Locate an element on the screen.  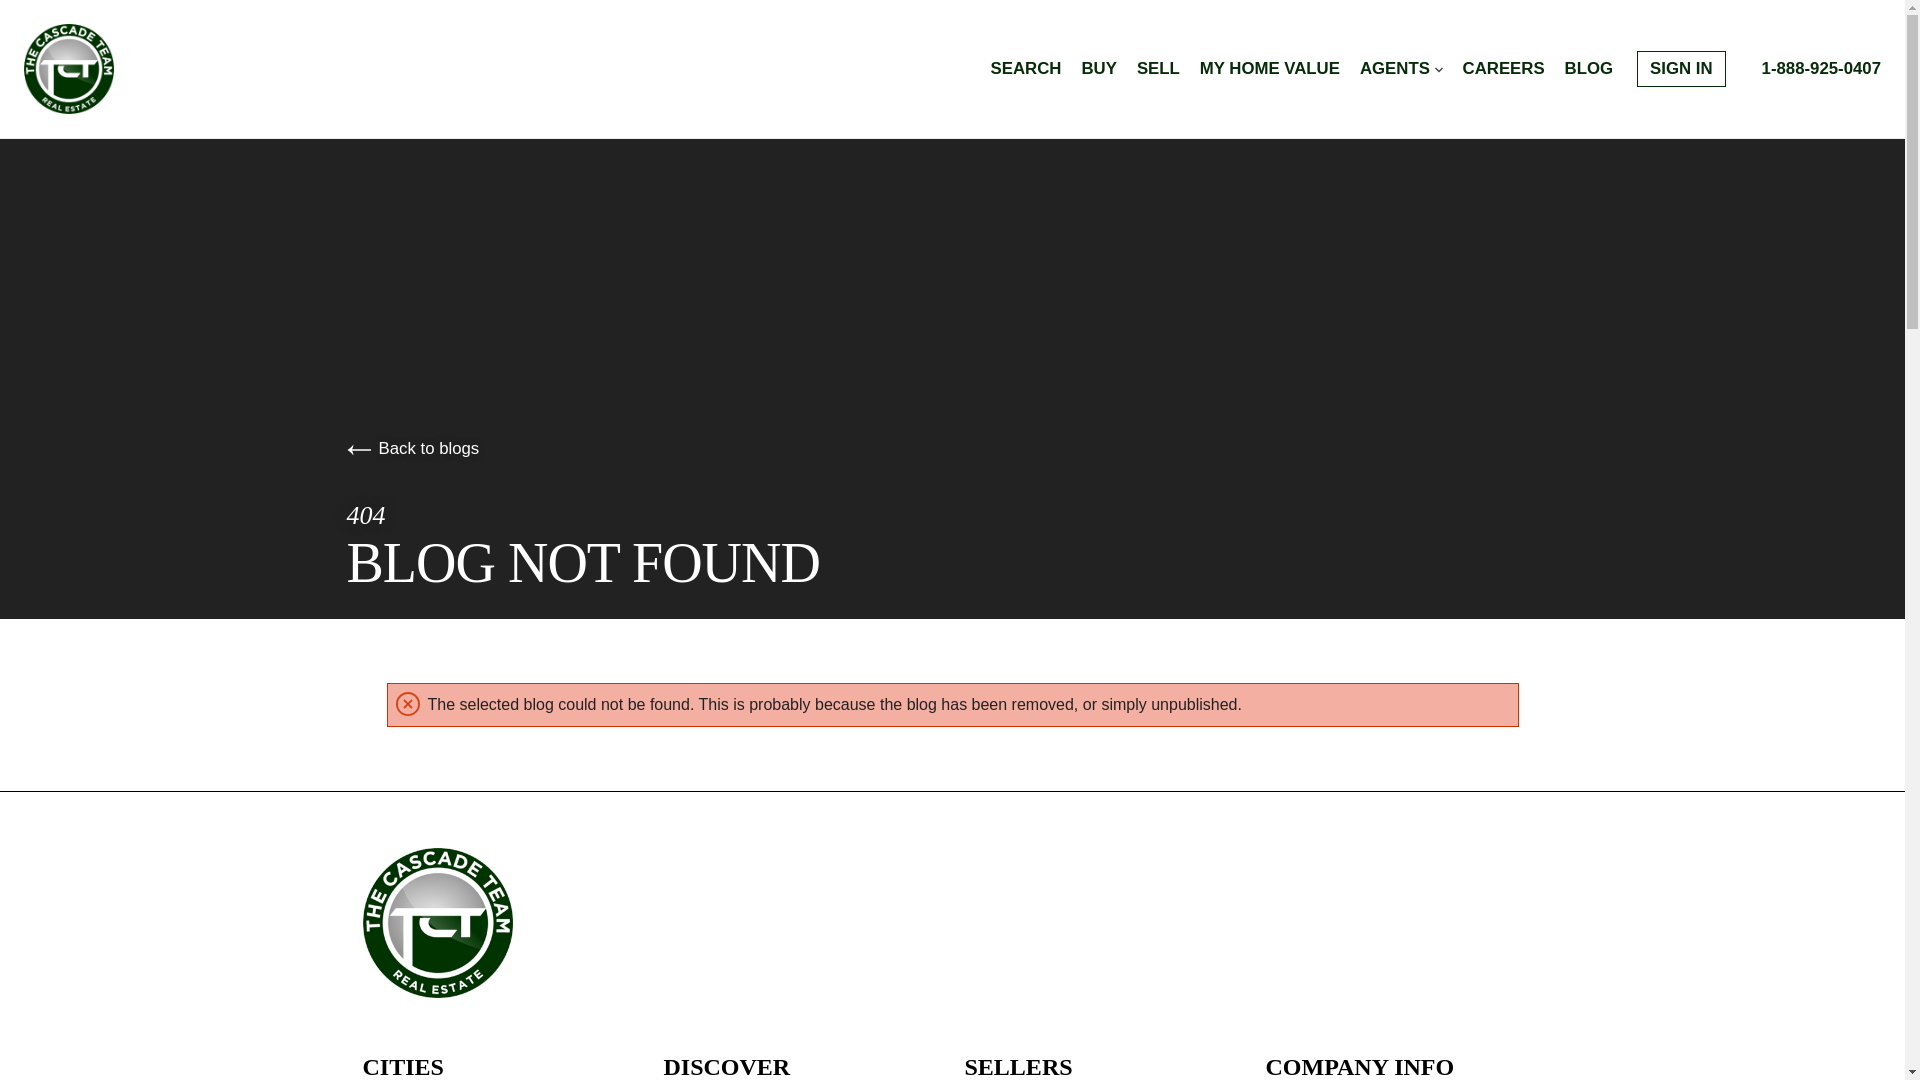
BUY is located at coordinates (1098, 68).